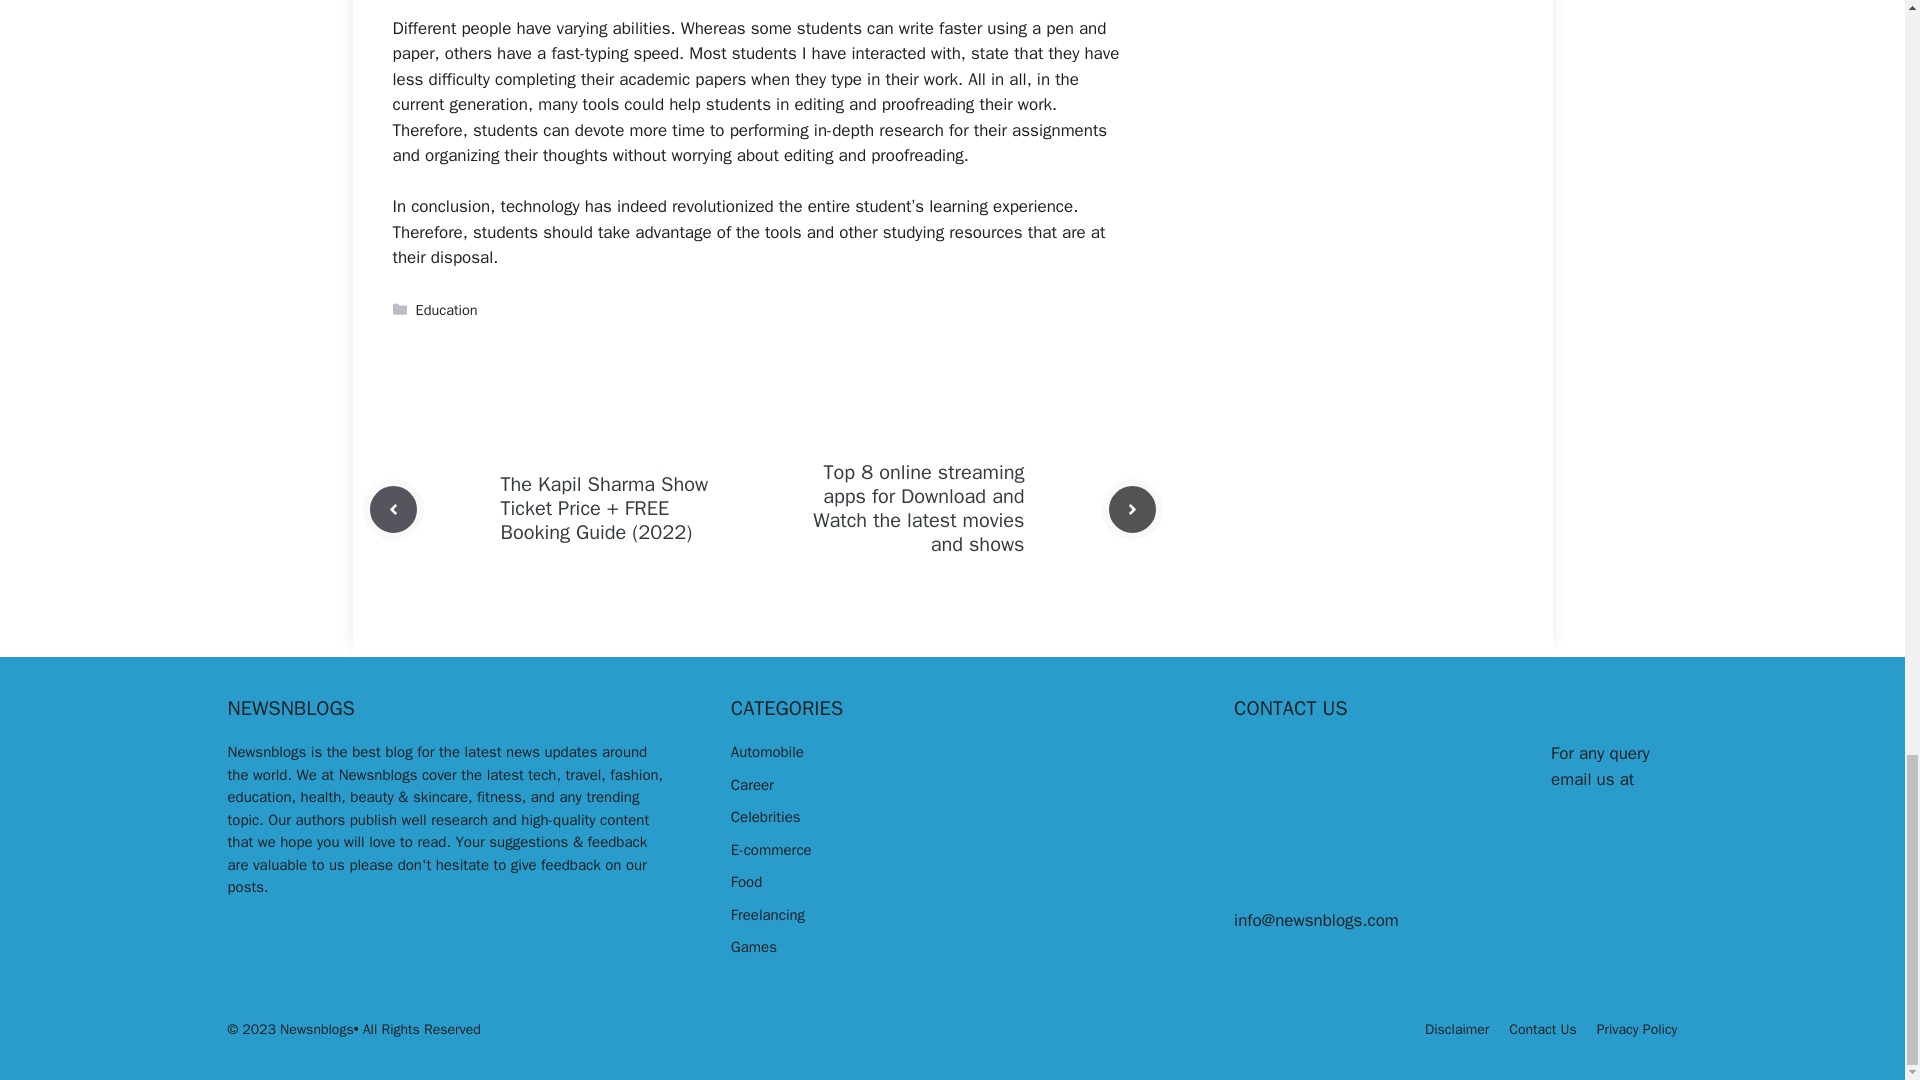 The image size is (1920, 1080). Describe the element at coordinates (752, 784) in the screenshot. I see `Career` at that location.